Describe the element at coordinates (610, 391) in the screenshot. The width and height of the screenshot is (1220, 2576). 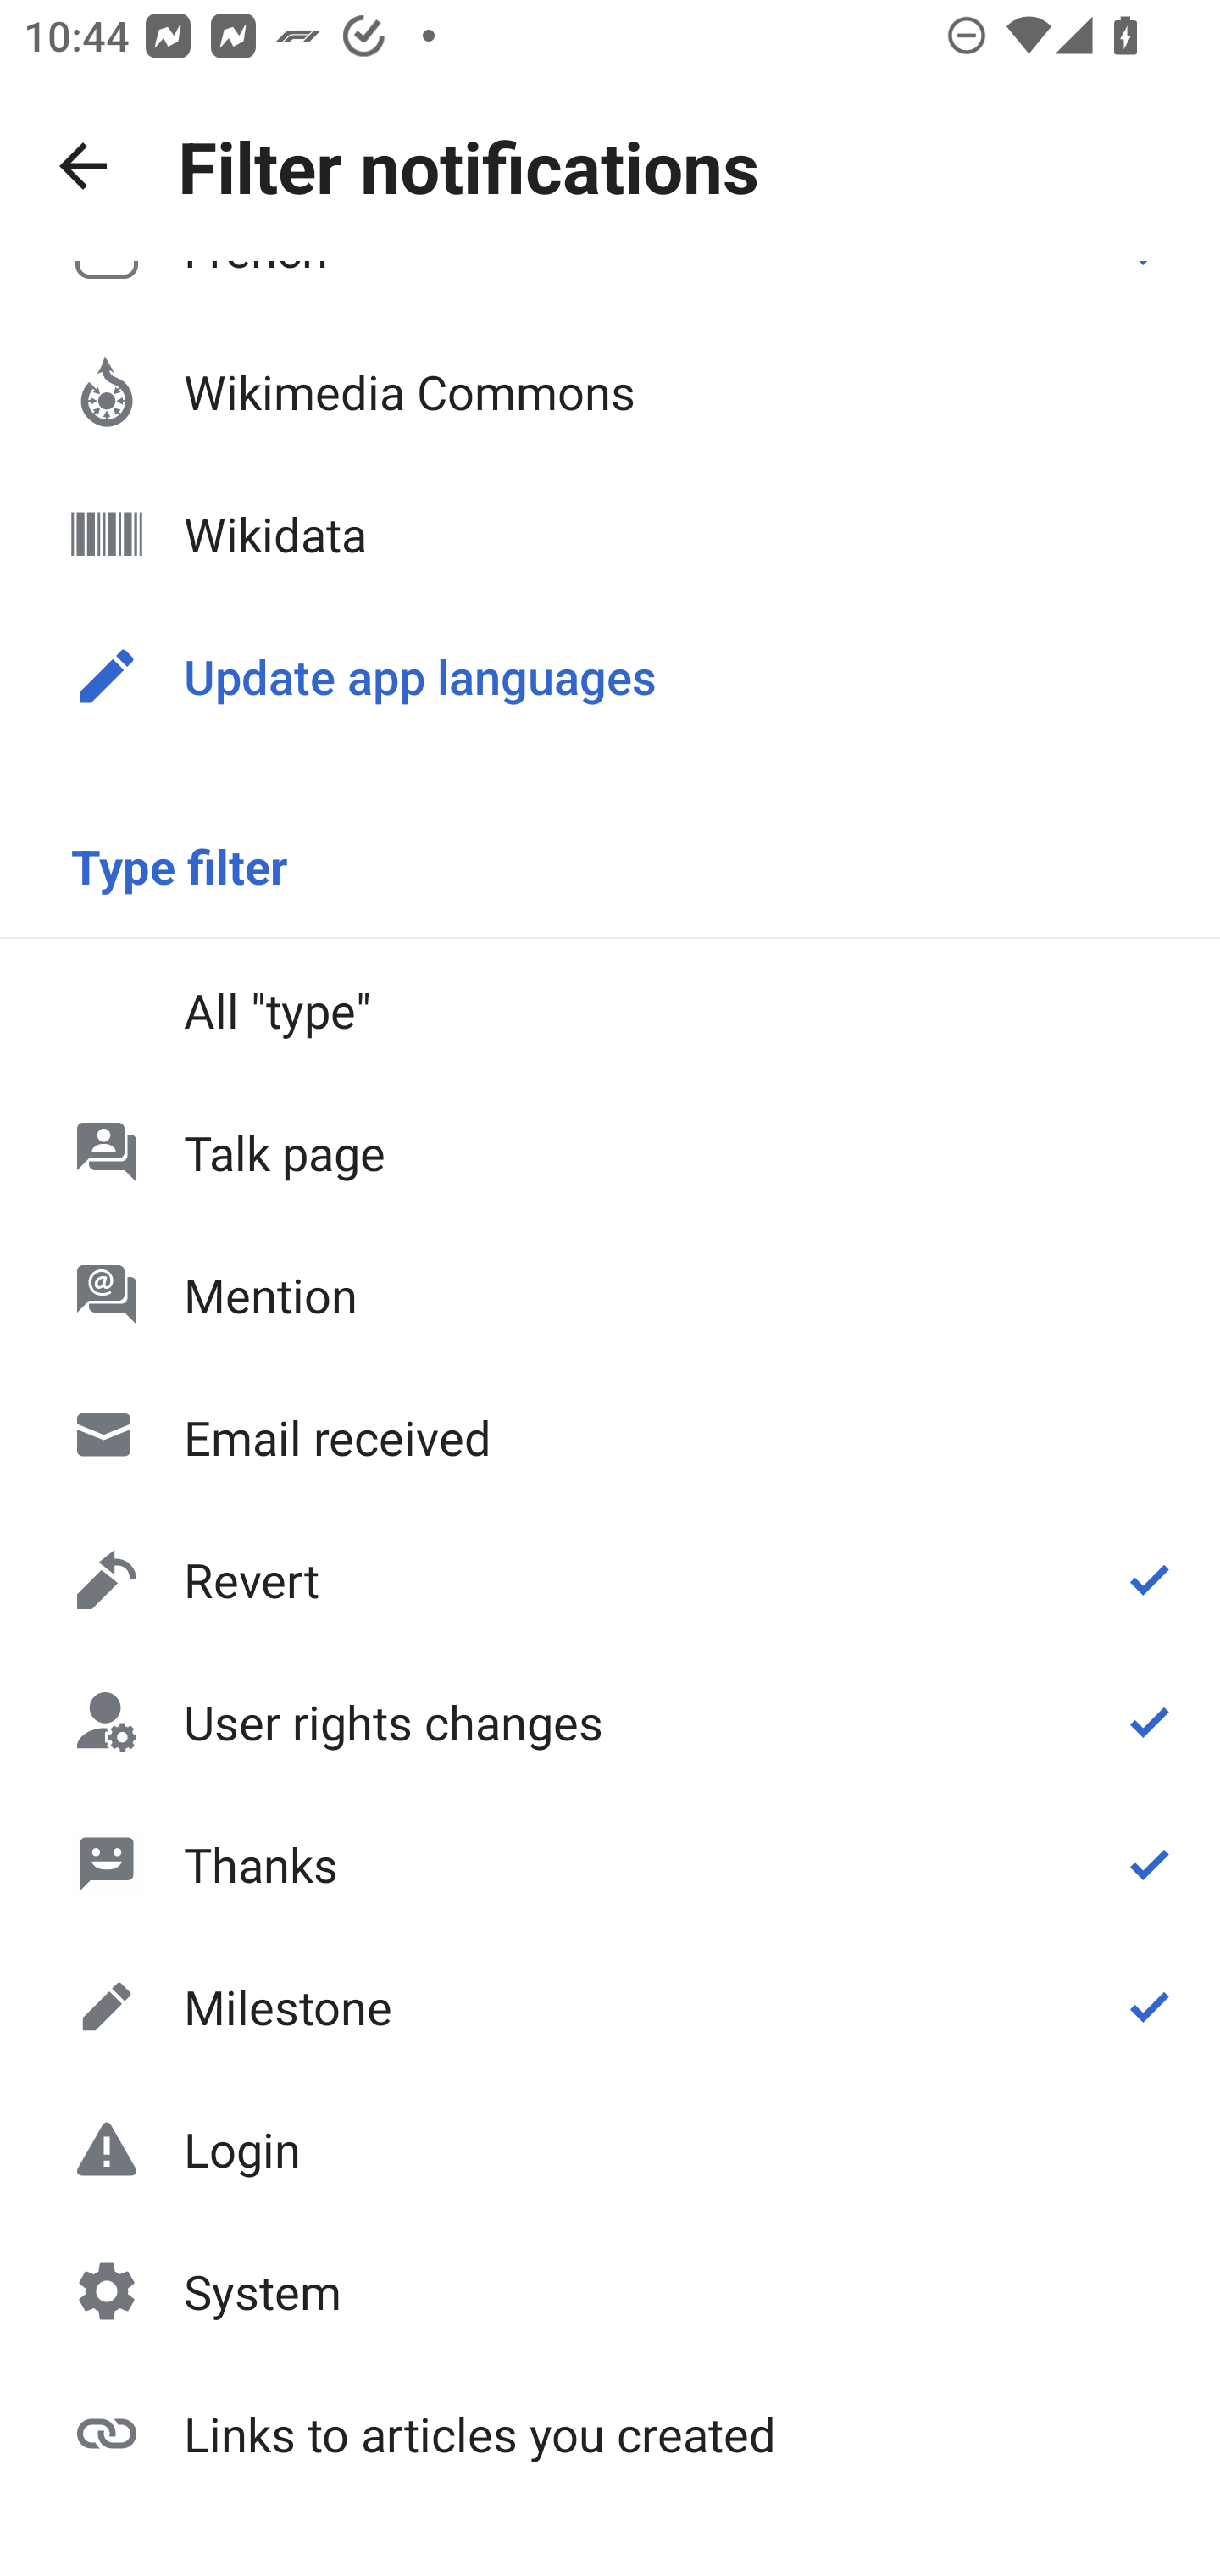
I see `Wikimedia Commons` at that location.